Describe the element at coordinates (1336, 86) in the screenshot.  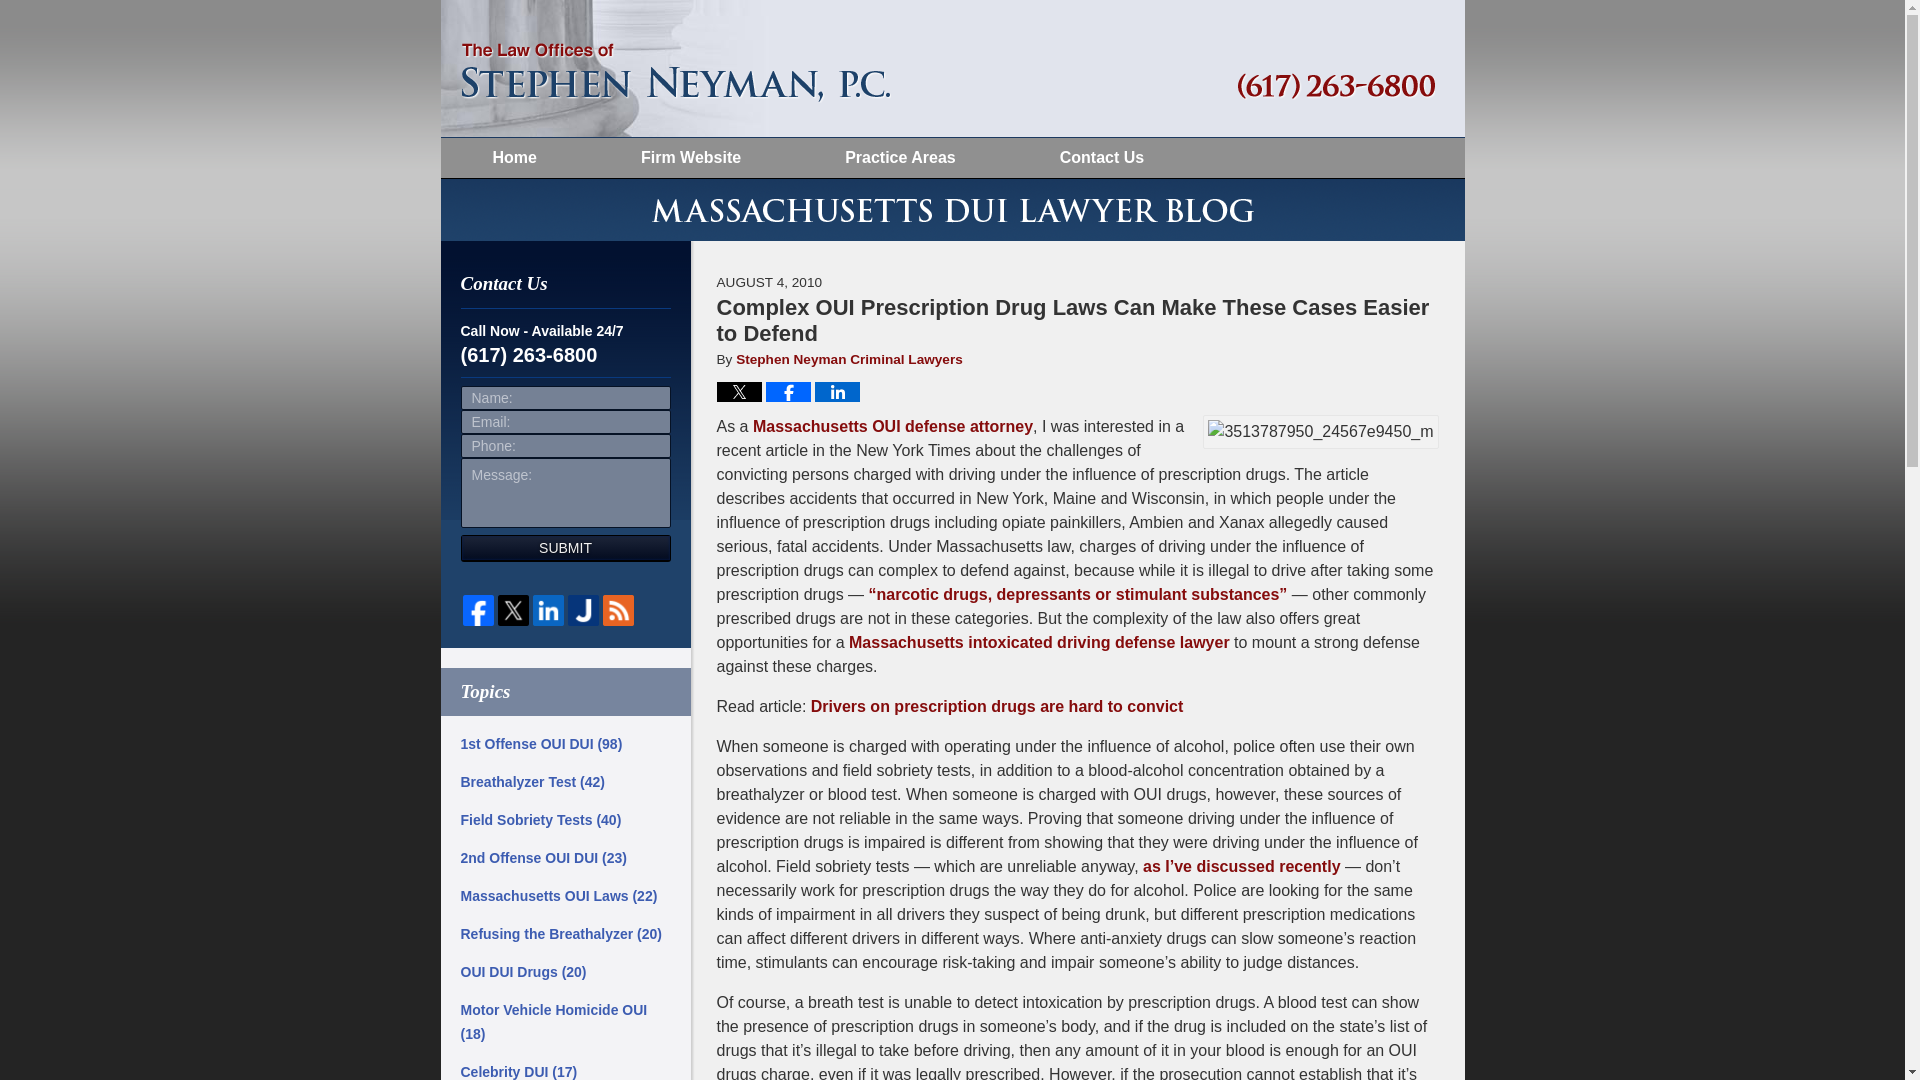
I see `Published By Stephen Neyman, P.C.` at that location.